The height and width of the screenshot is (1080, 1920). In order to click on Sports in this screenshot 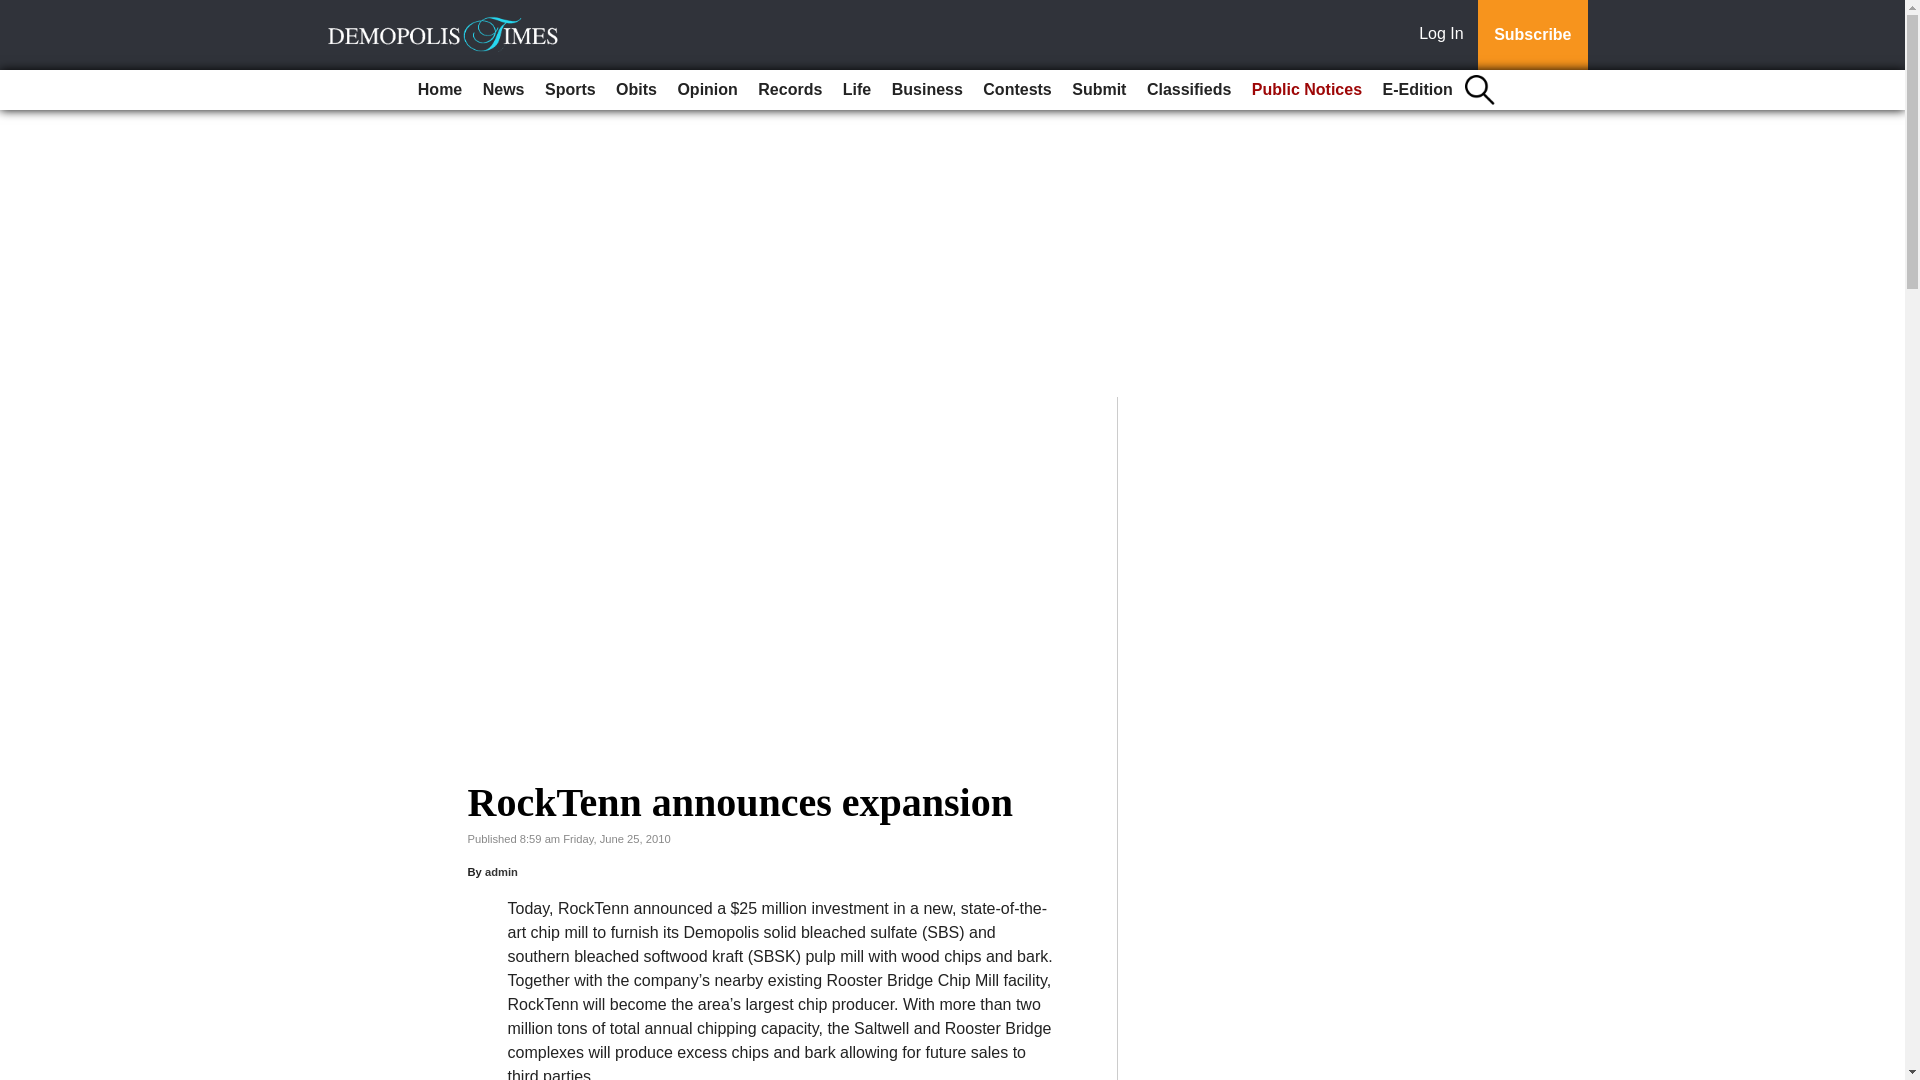, I will do `click(570, 90)`.